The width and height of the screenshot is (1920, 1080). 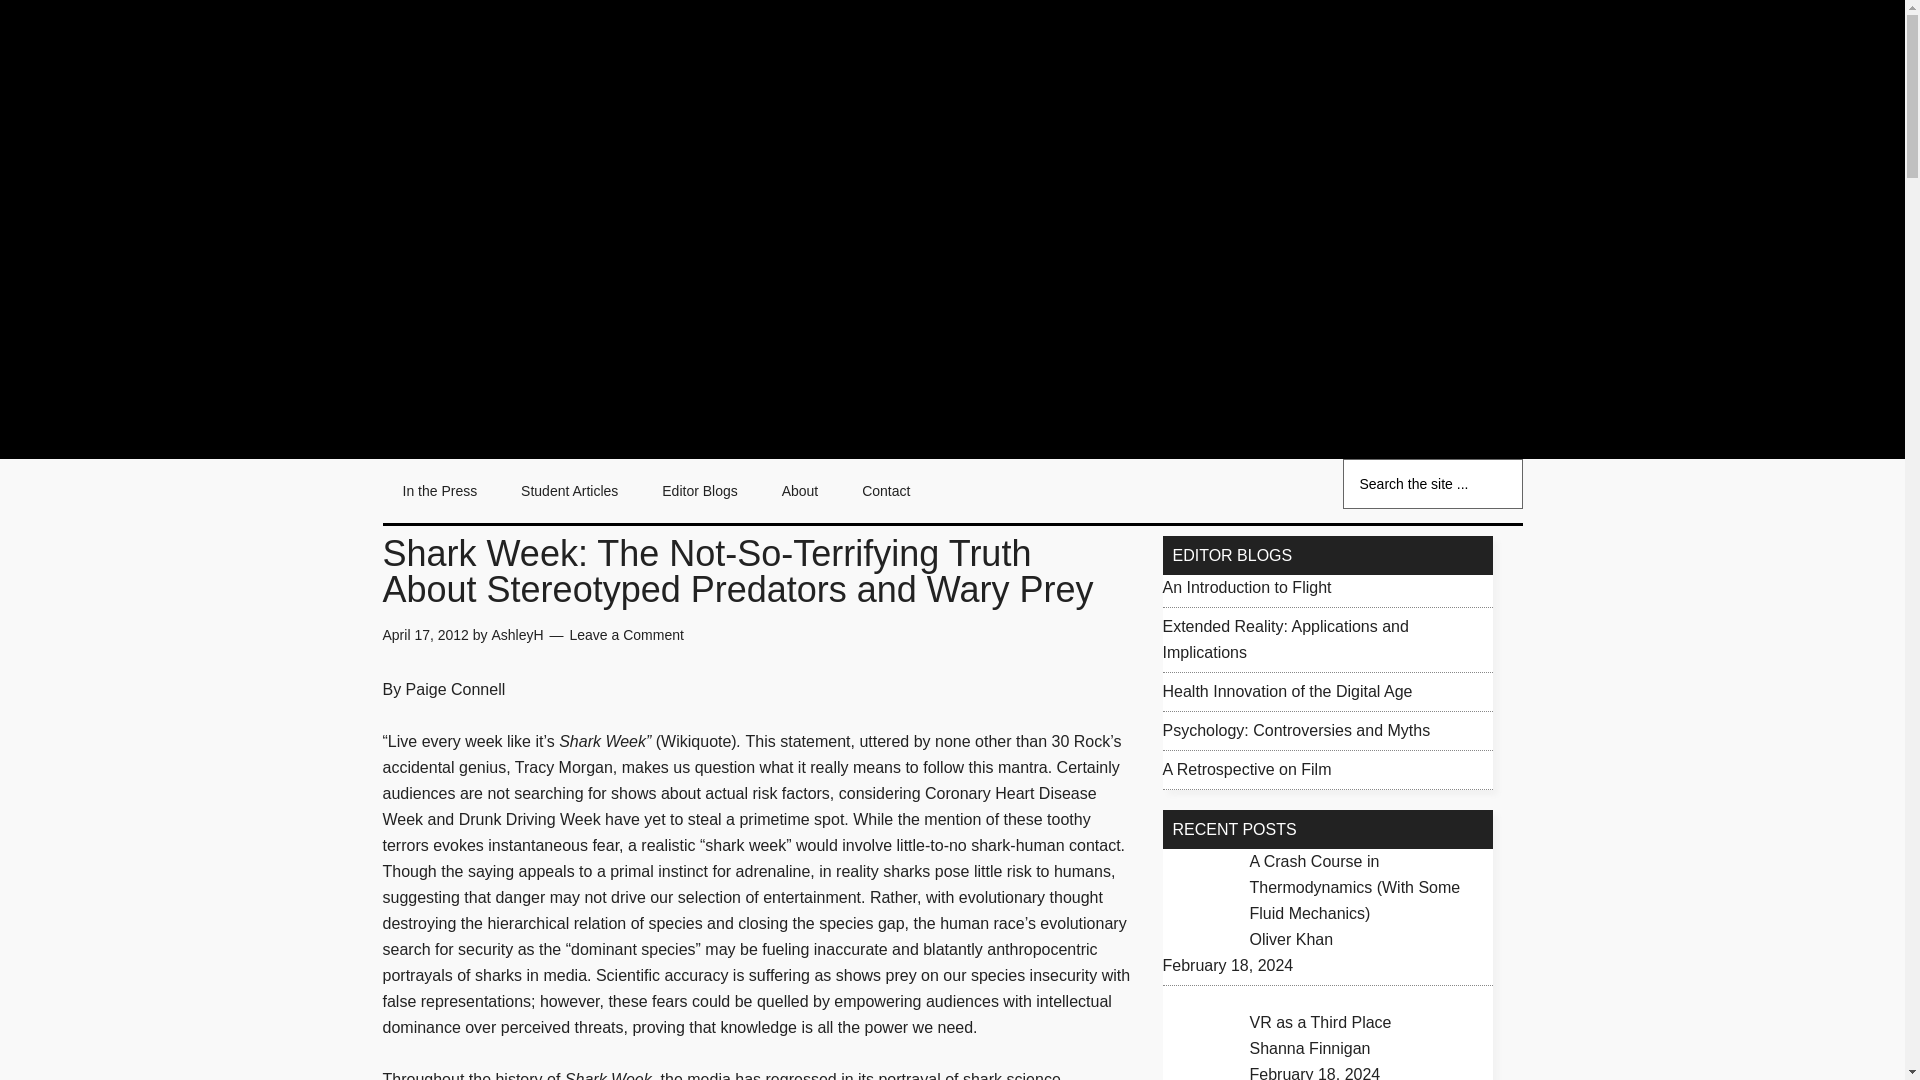 What do you see at coordinates (440, 490) in the screenshot?
I see `In the Press` at bounding box center [440, 490].